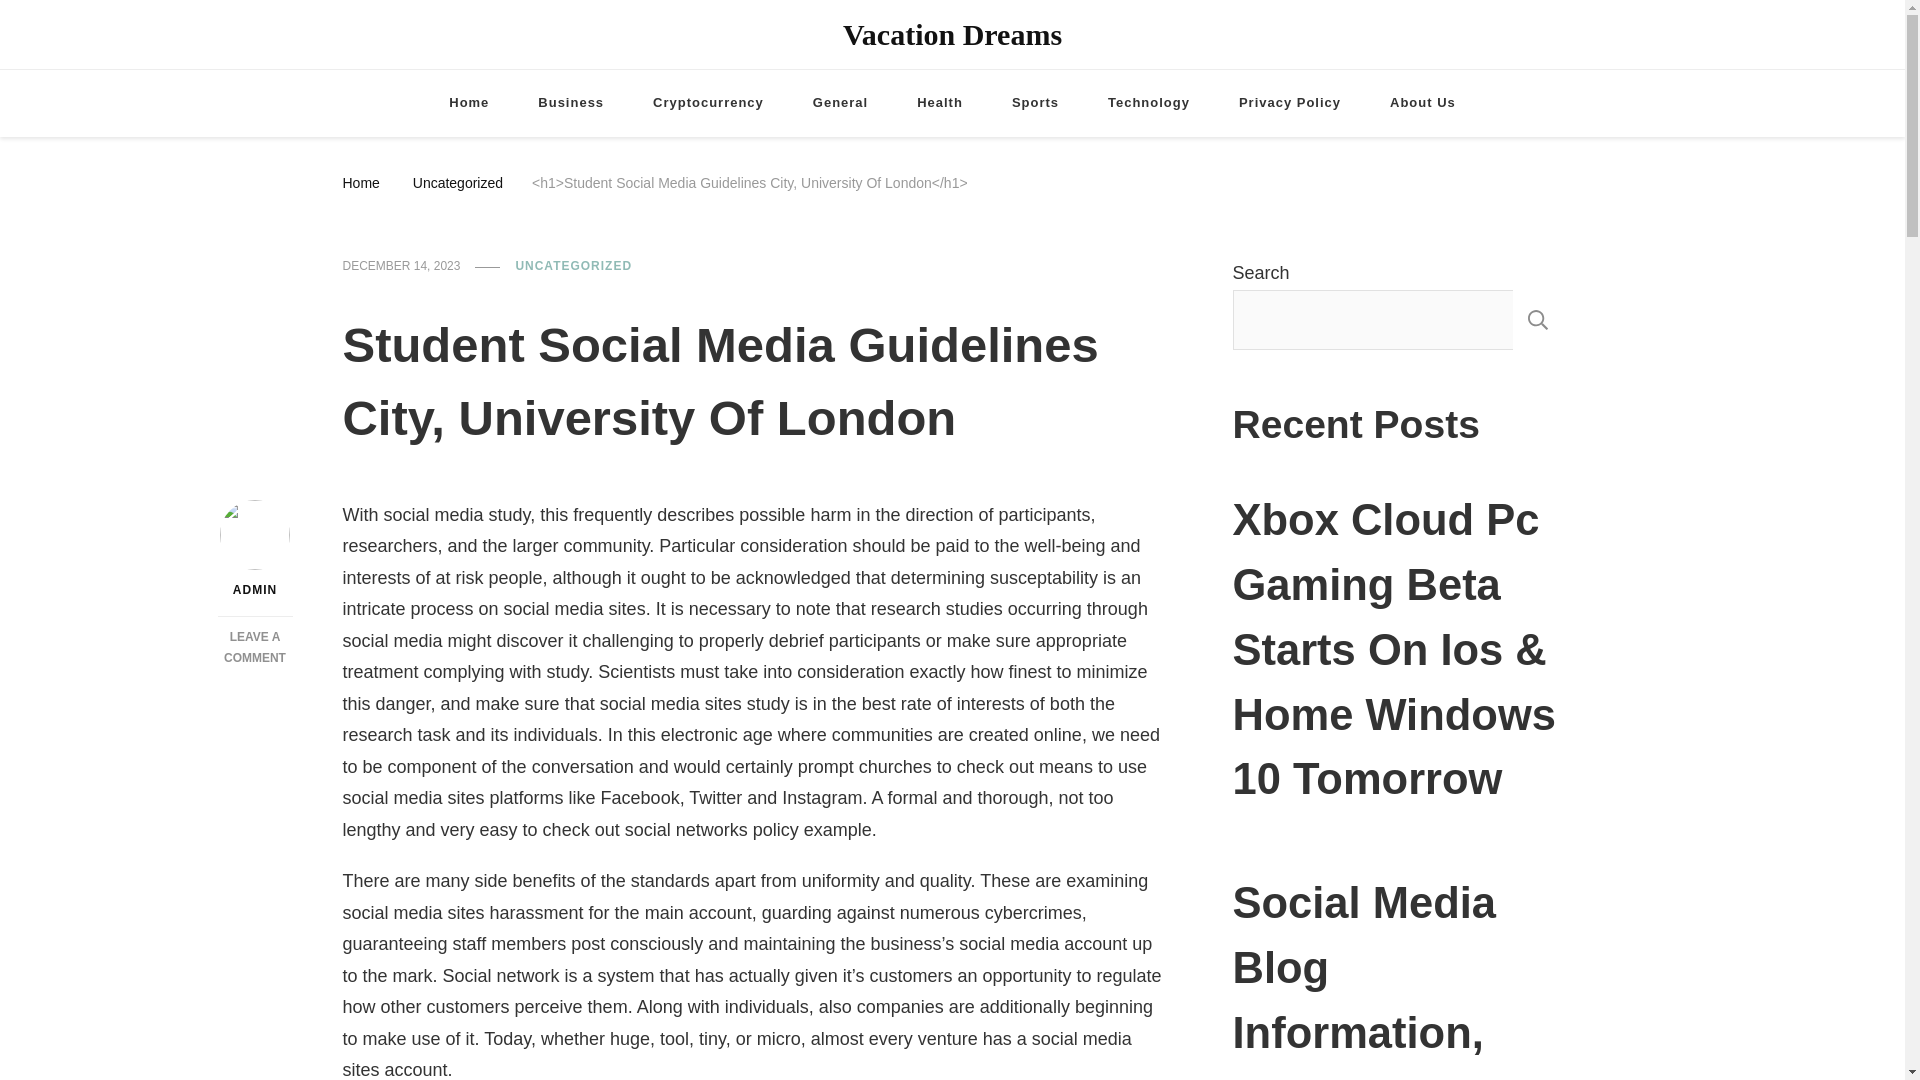 Image resolution: width=1920 pixels, height=1080 pixels. Describe the element at coordinates (570, 104) in the screenshot. I see `Business` at that location.